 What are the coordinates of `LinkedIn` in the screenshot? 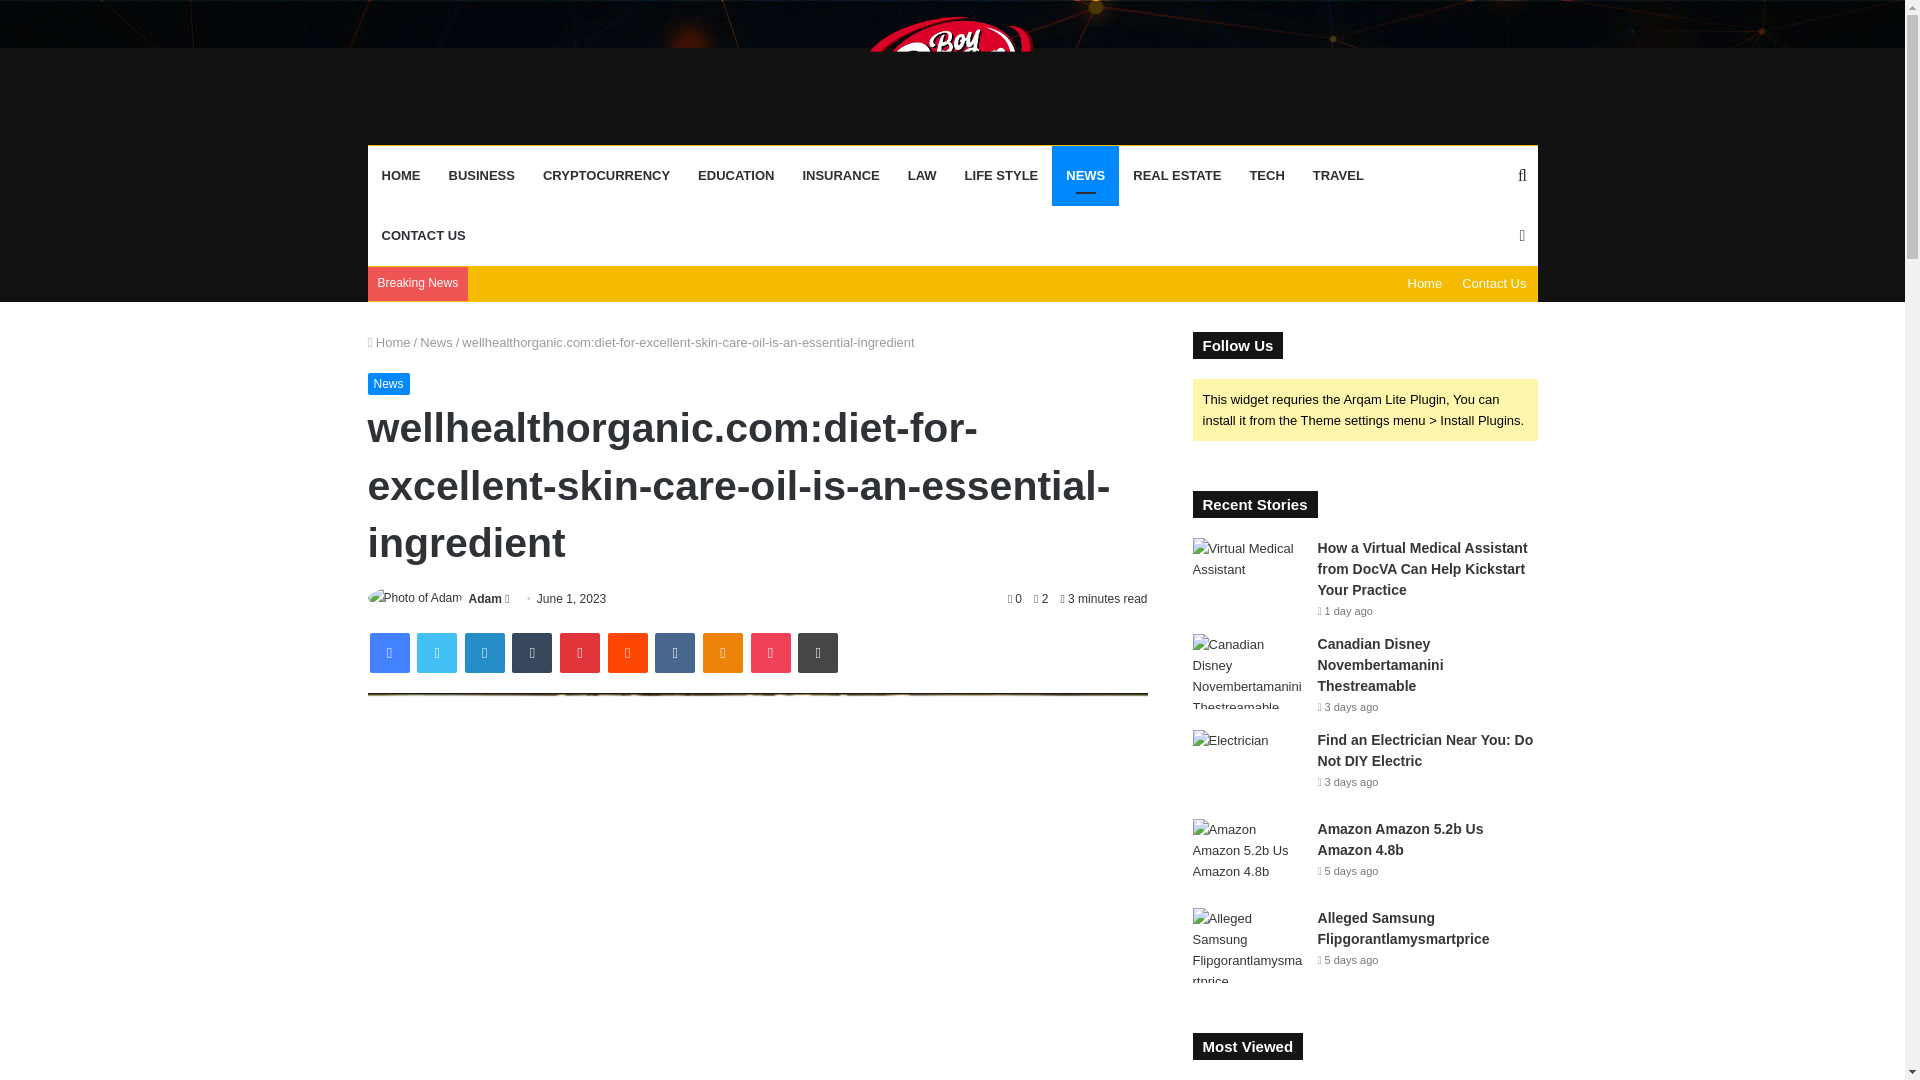 It's located at (484, 652).